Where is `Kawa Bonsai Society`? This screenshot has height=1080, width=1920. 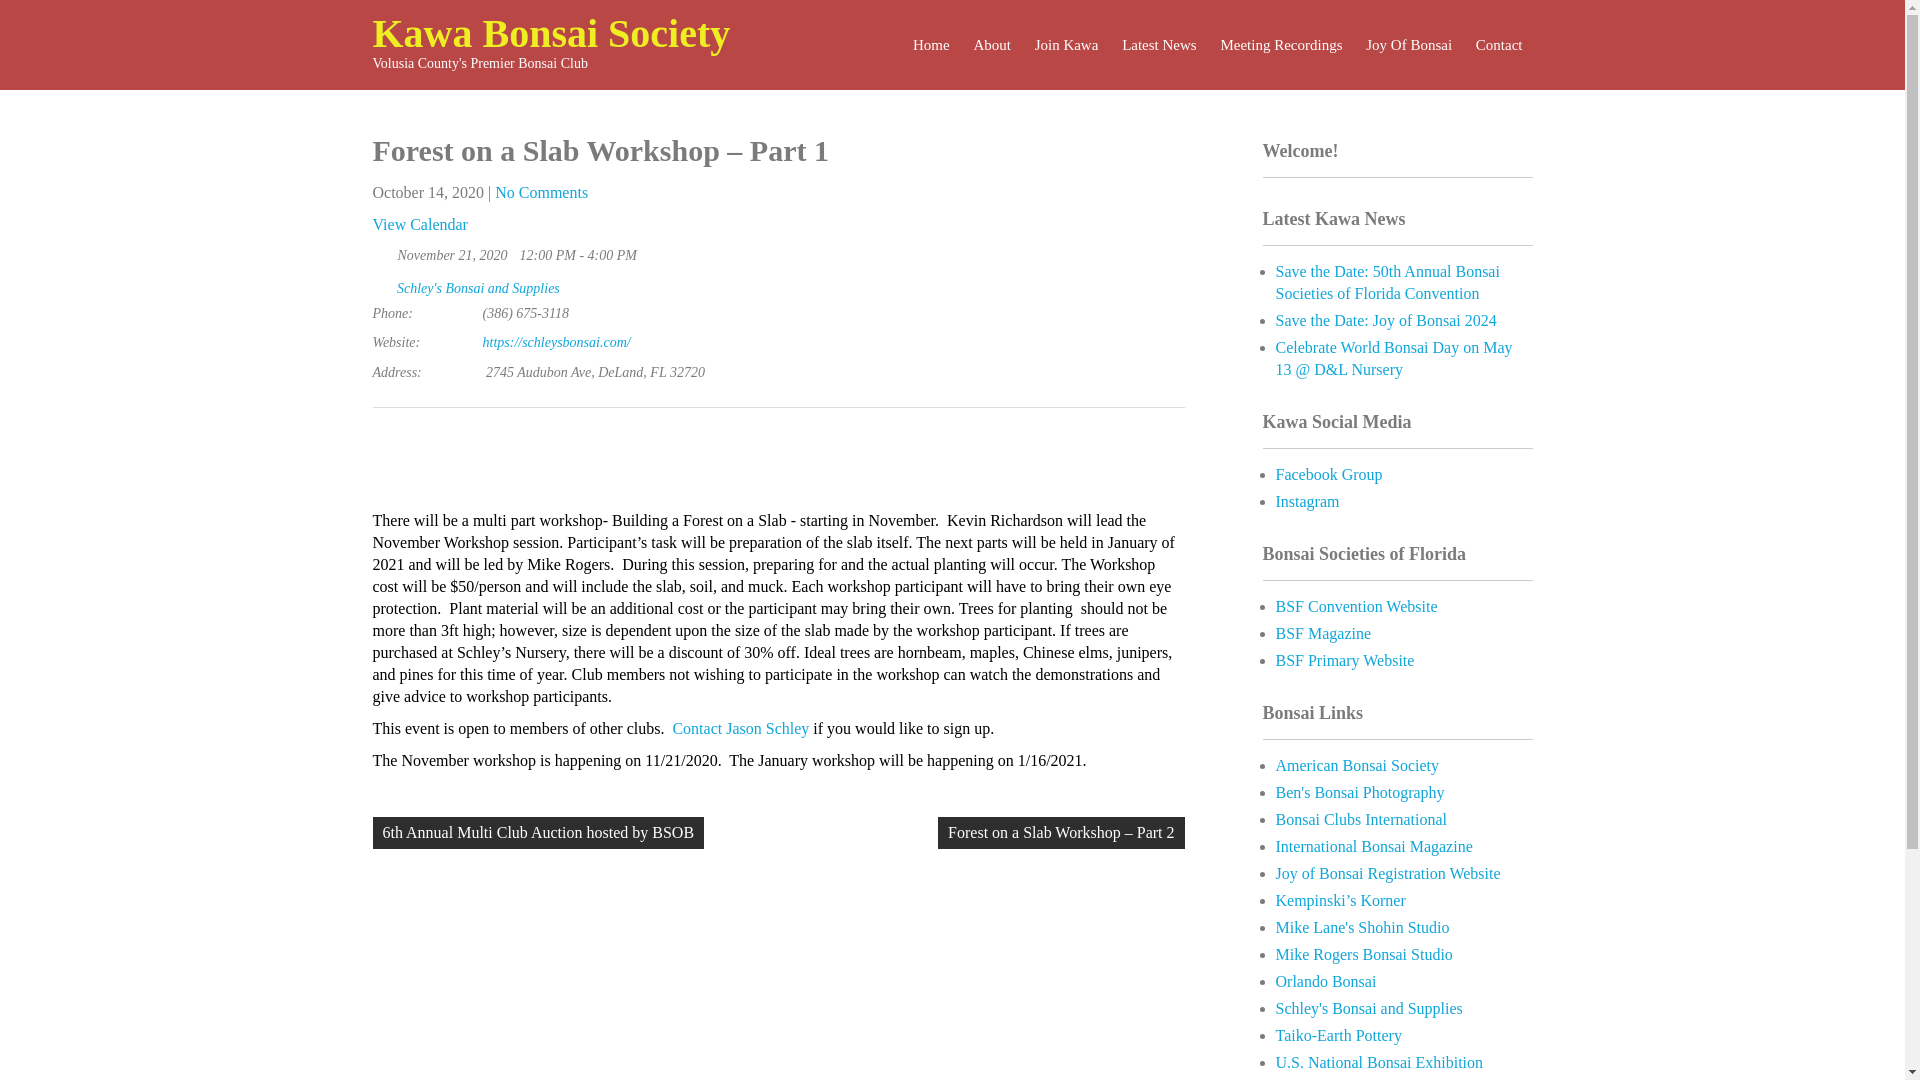
Kawa Bonsai Society is located at coordinates (550, 33).